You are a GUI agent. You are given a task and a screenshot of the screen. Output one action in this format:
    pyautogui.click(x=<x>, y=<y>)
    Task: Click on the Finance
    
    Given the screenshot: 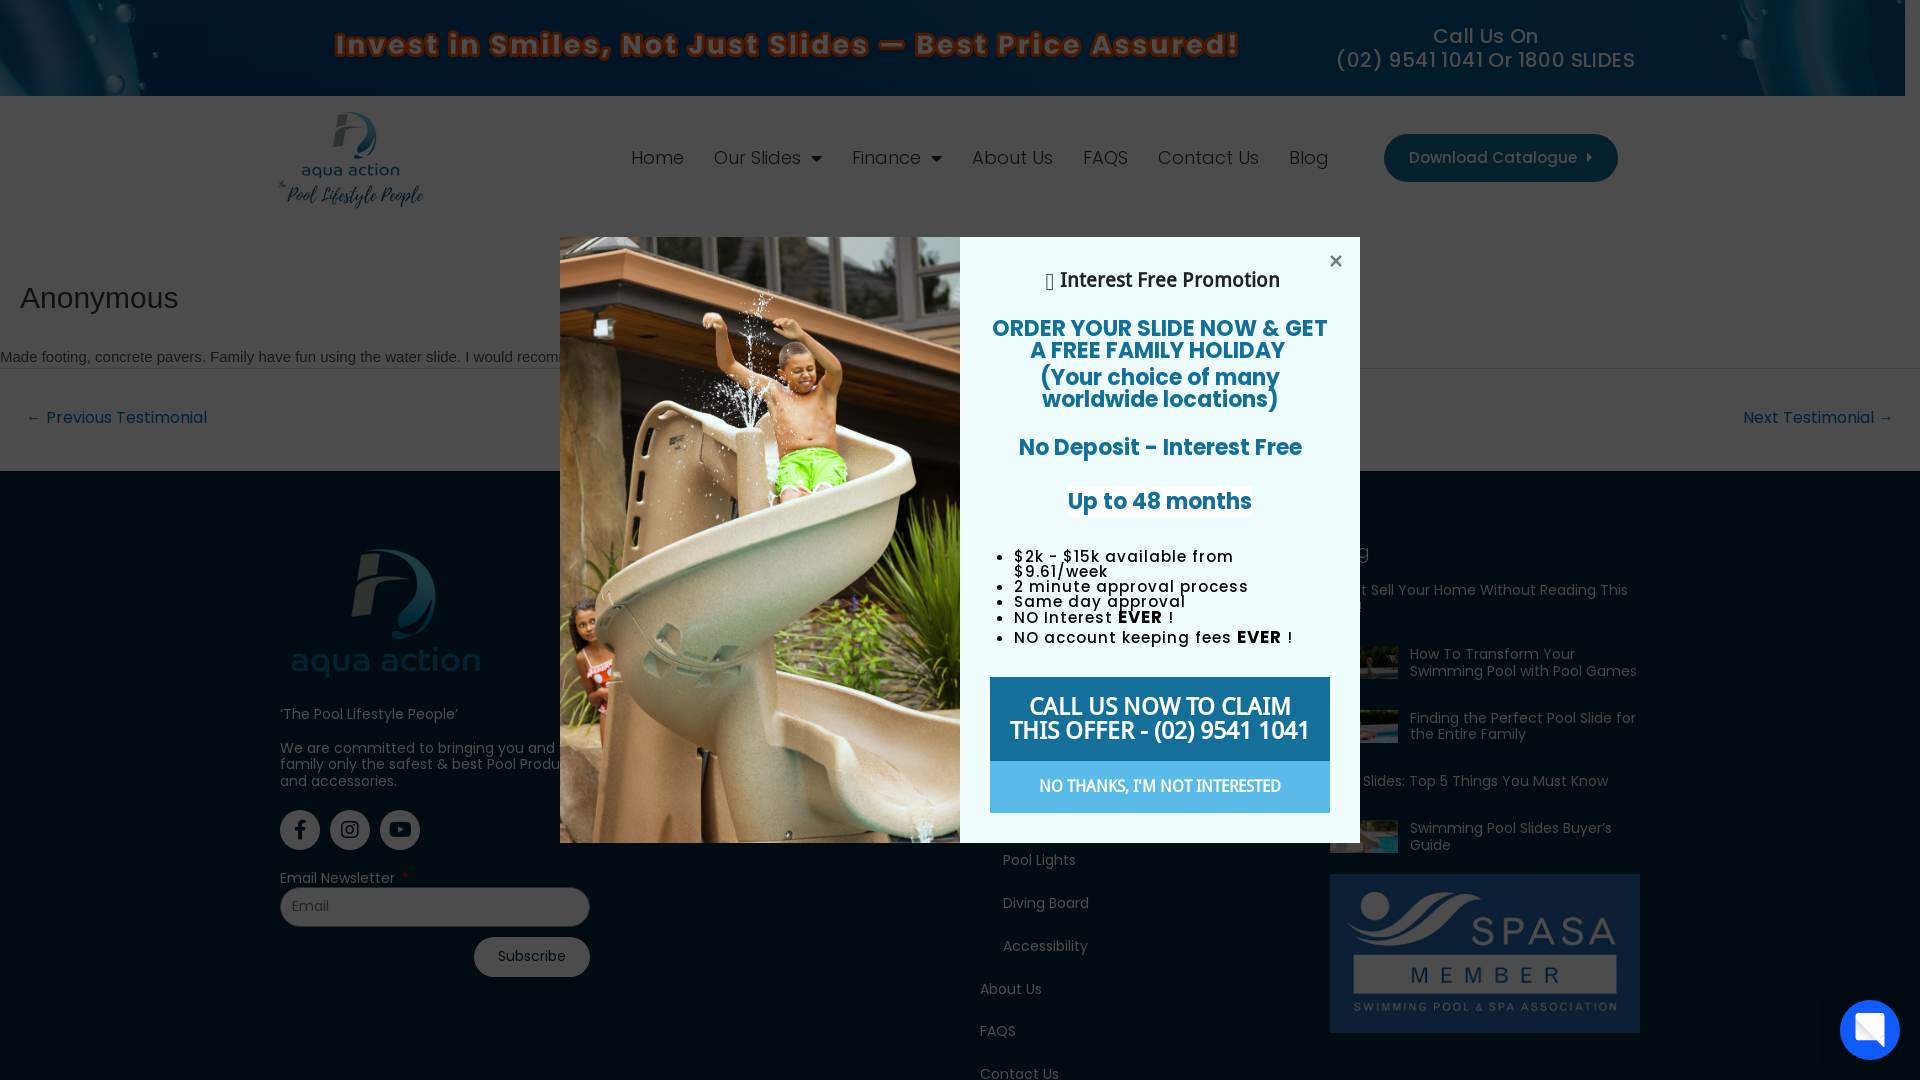 What is the action you would take?
    pyautogui.click(x=897, y=158)
    